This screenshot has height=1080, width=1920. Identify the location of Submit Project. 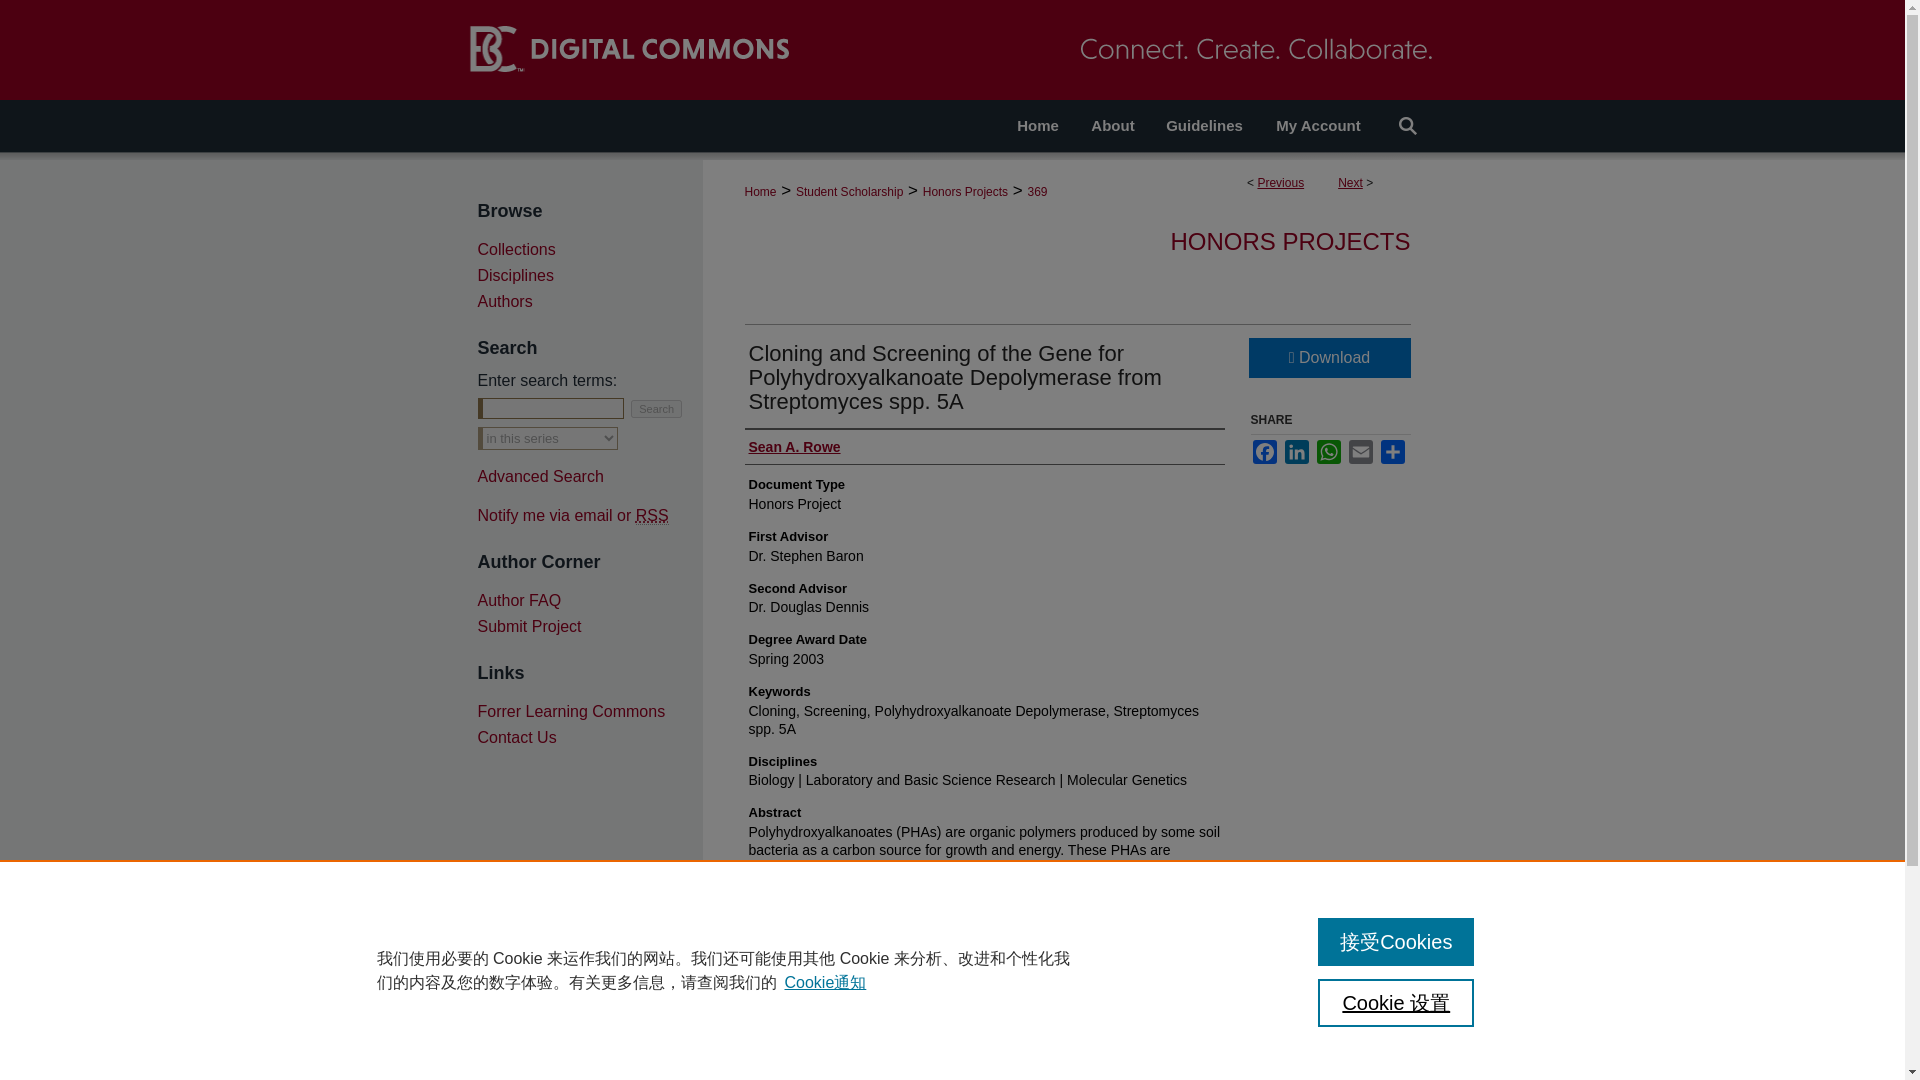
(590, 626).